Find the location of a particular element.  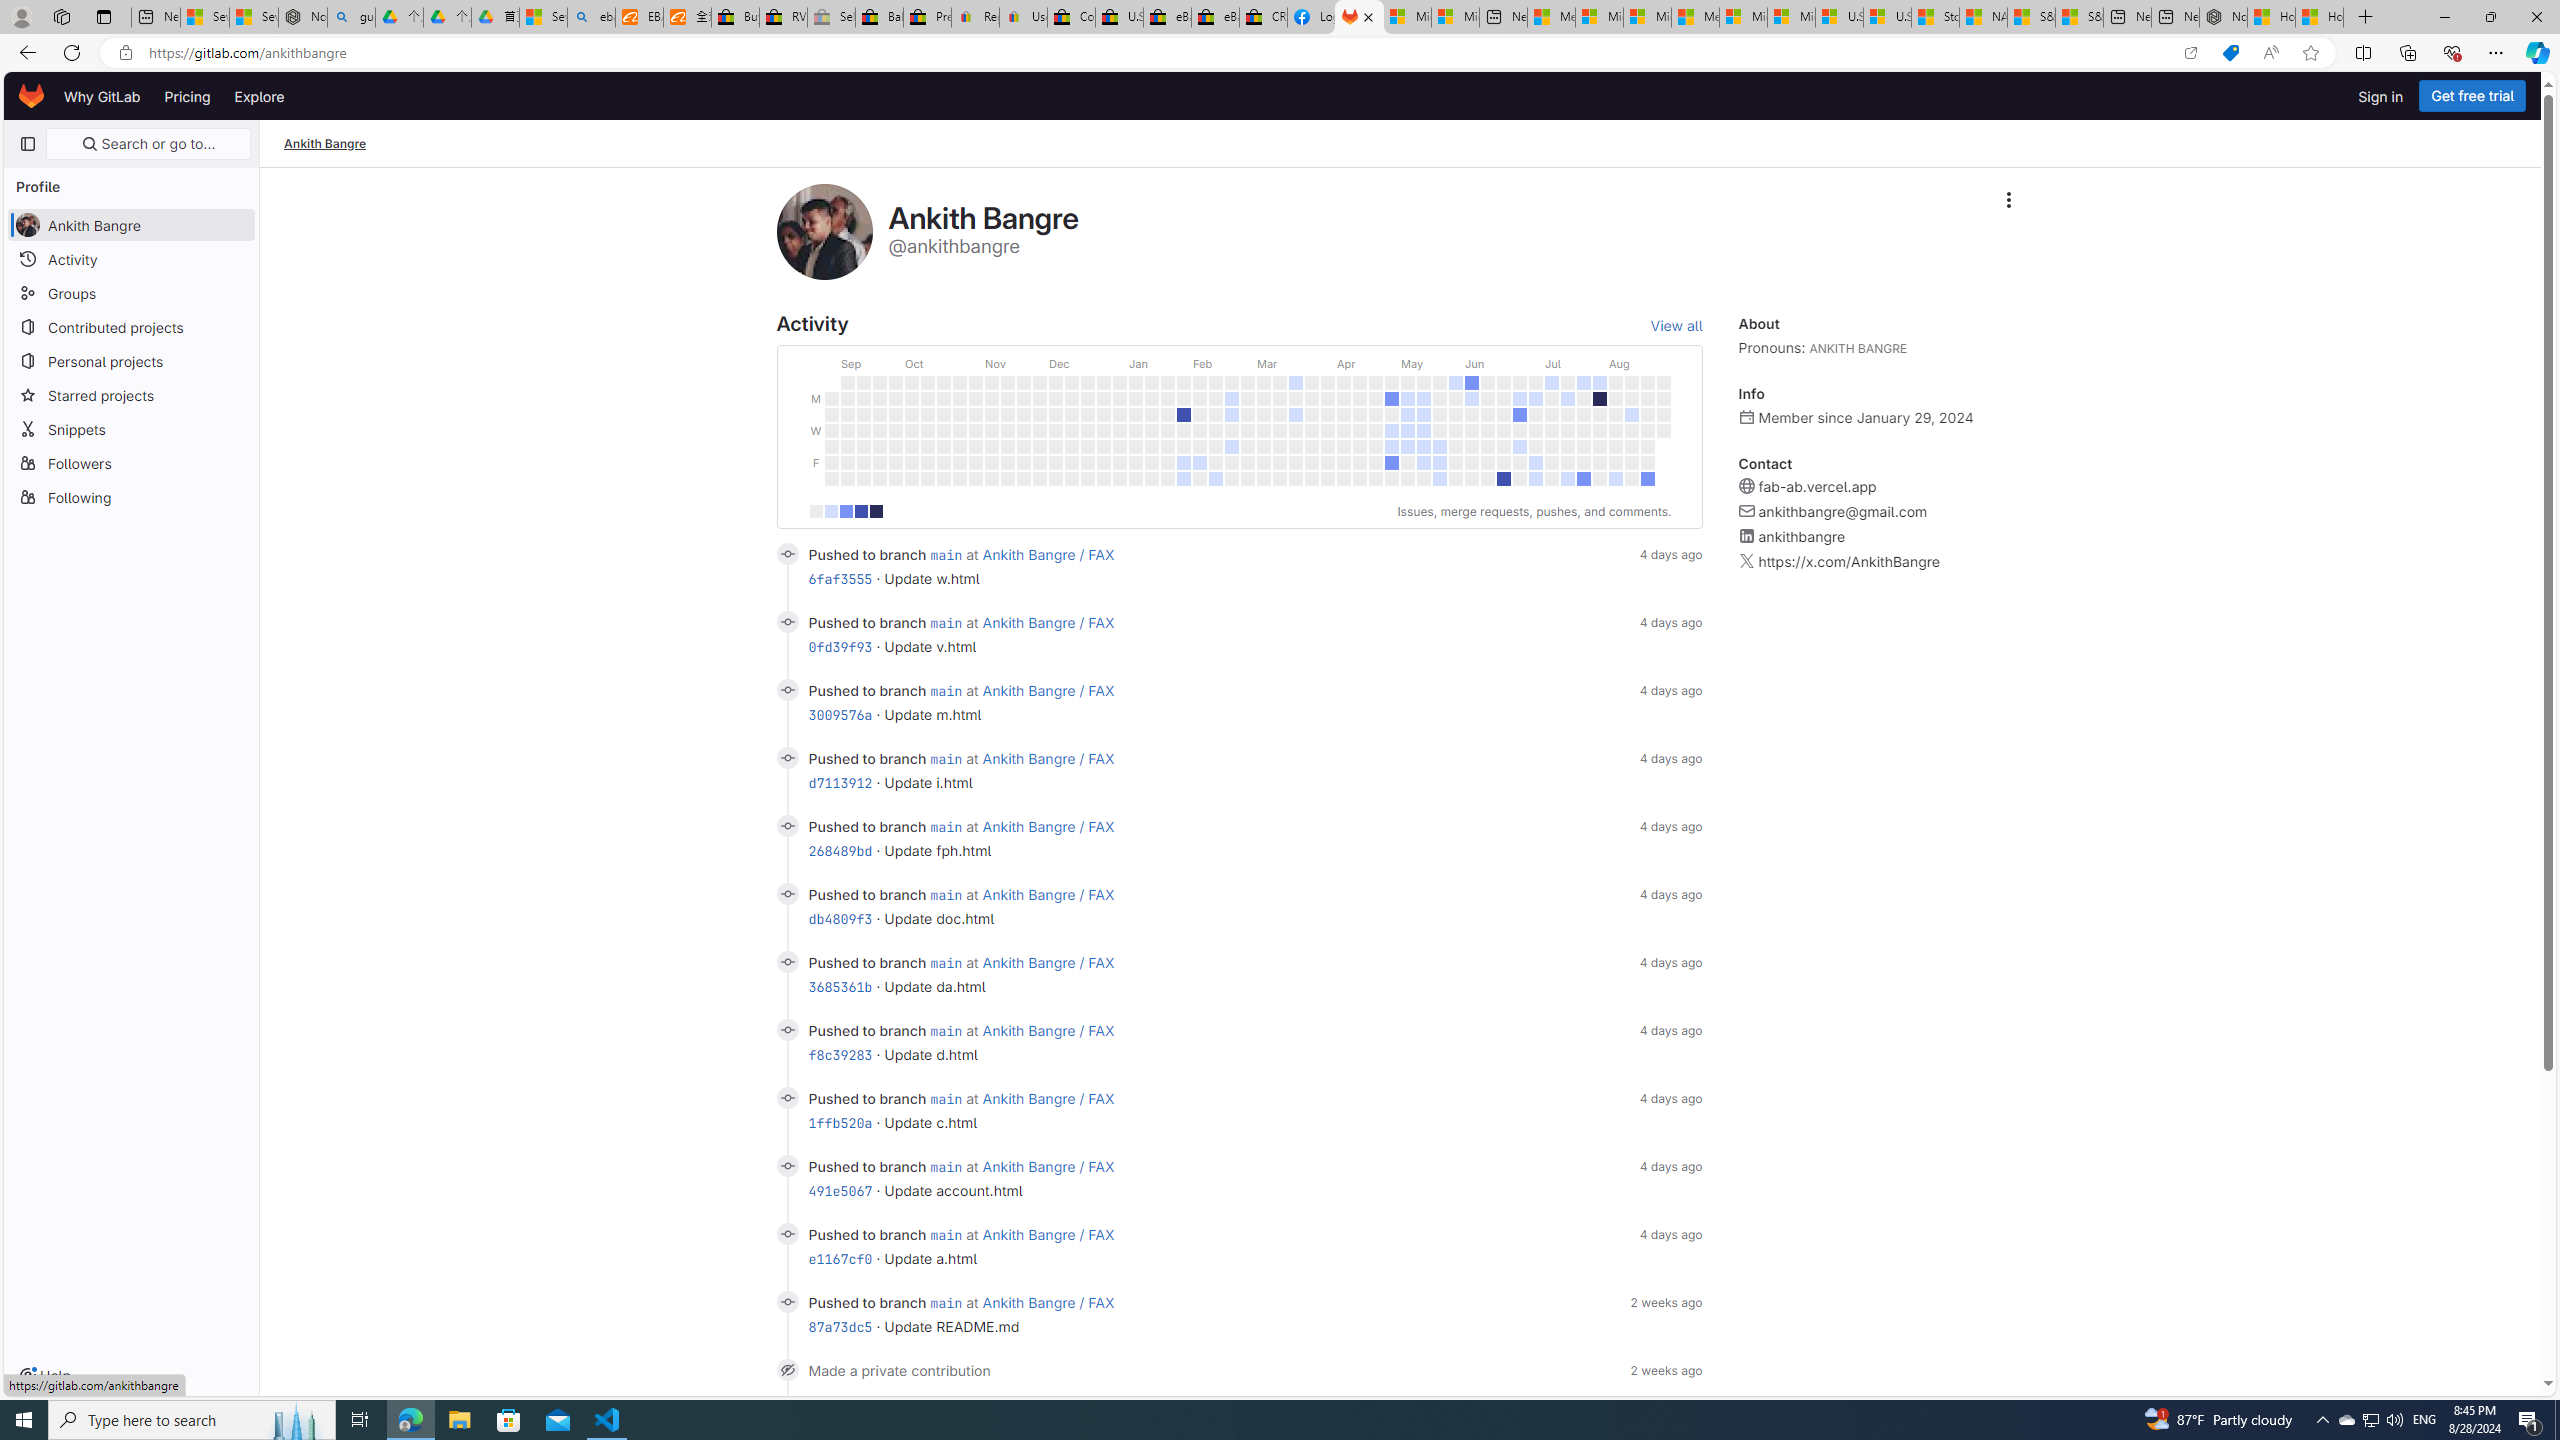

1ffb520a is located at coordinates (840, 1122).